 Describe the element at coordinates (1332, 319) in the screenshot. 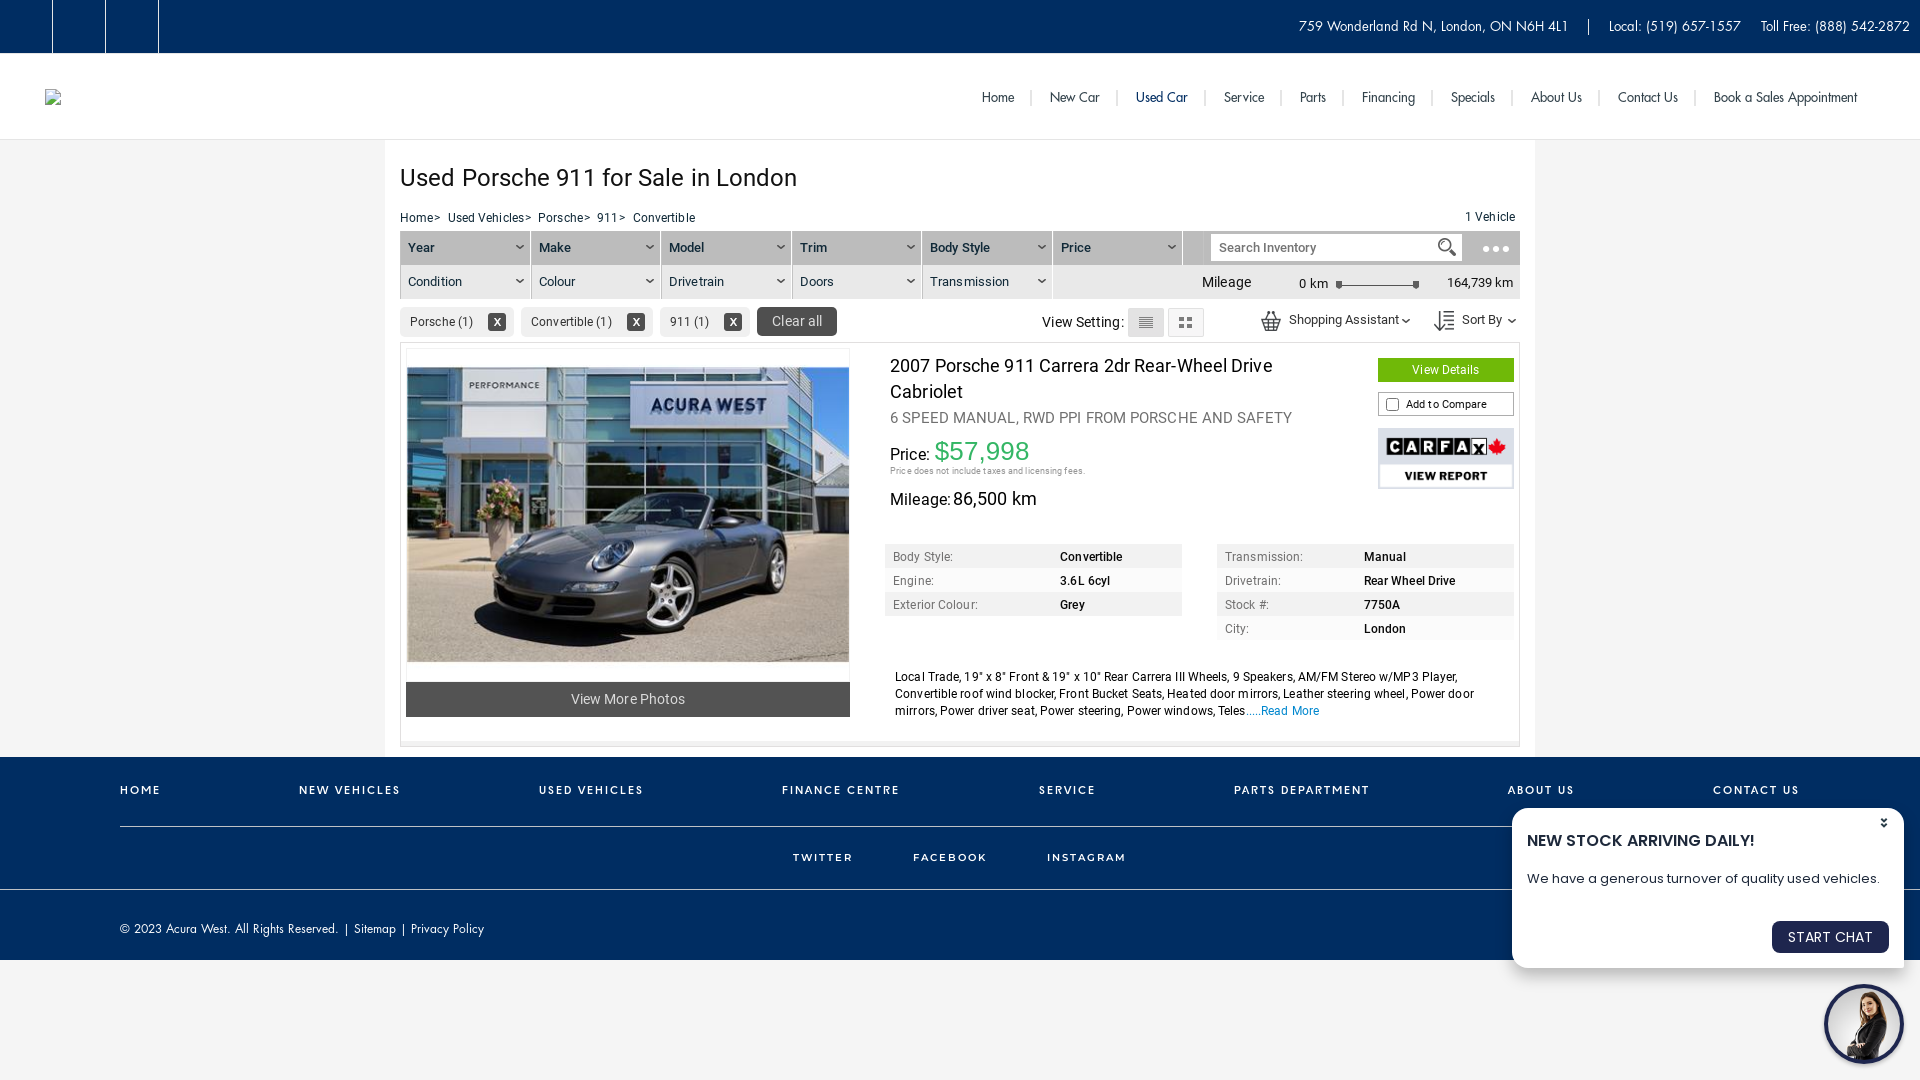

I see `Shopping Assistant` at that location.